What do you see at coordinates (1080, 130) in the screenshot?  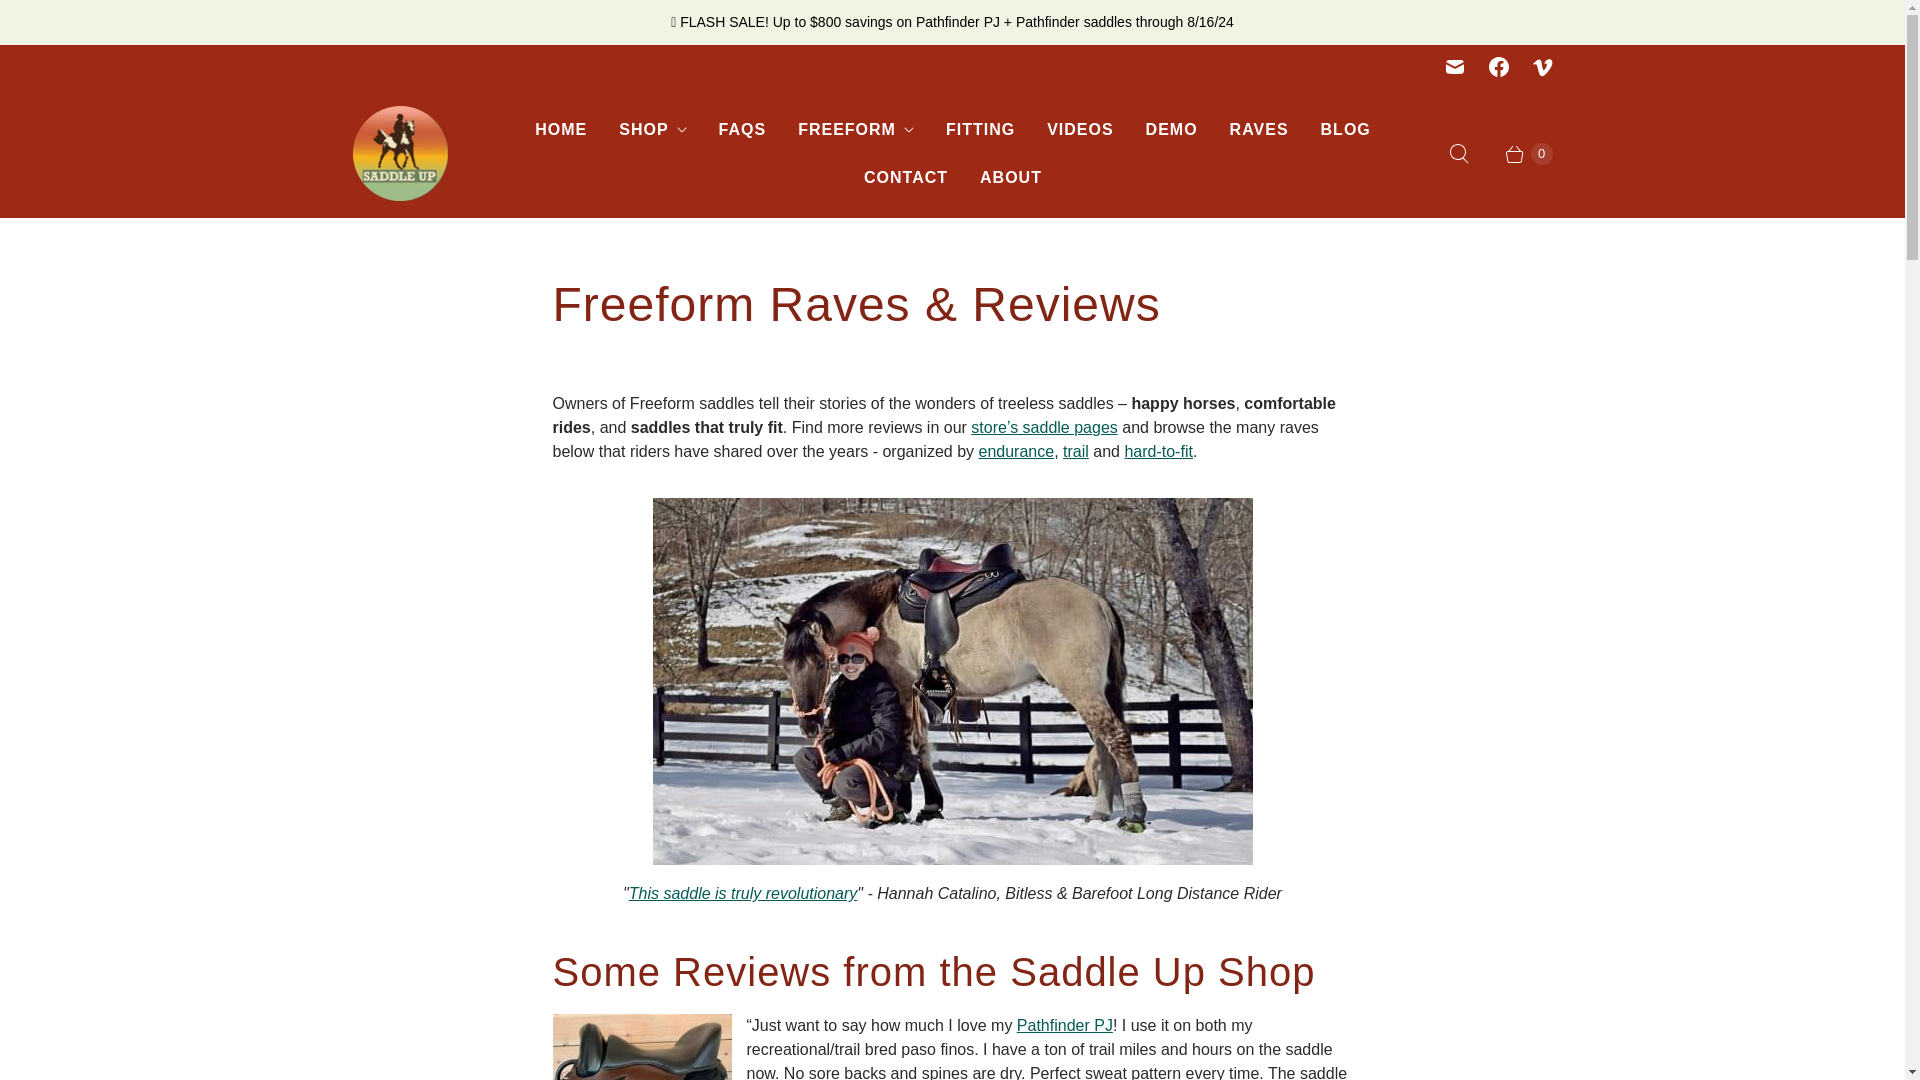 I see `VIDEOS` at bounding box center [1080, 130].